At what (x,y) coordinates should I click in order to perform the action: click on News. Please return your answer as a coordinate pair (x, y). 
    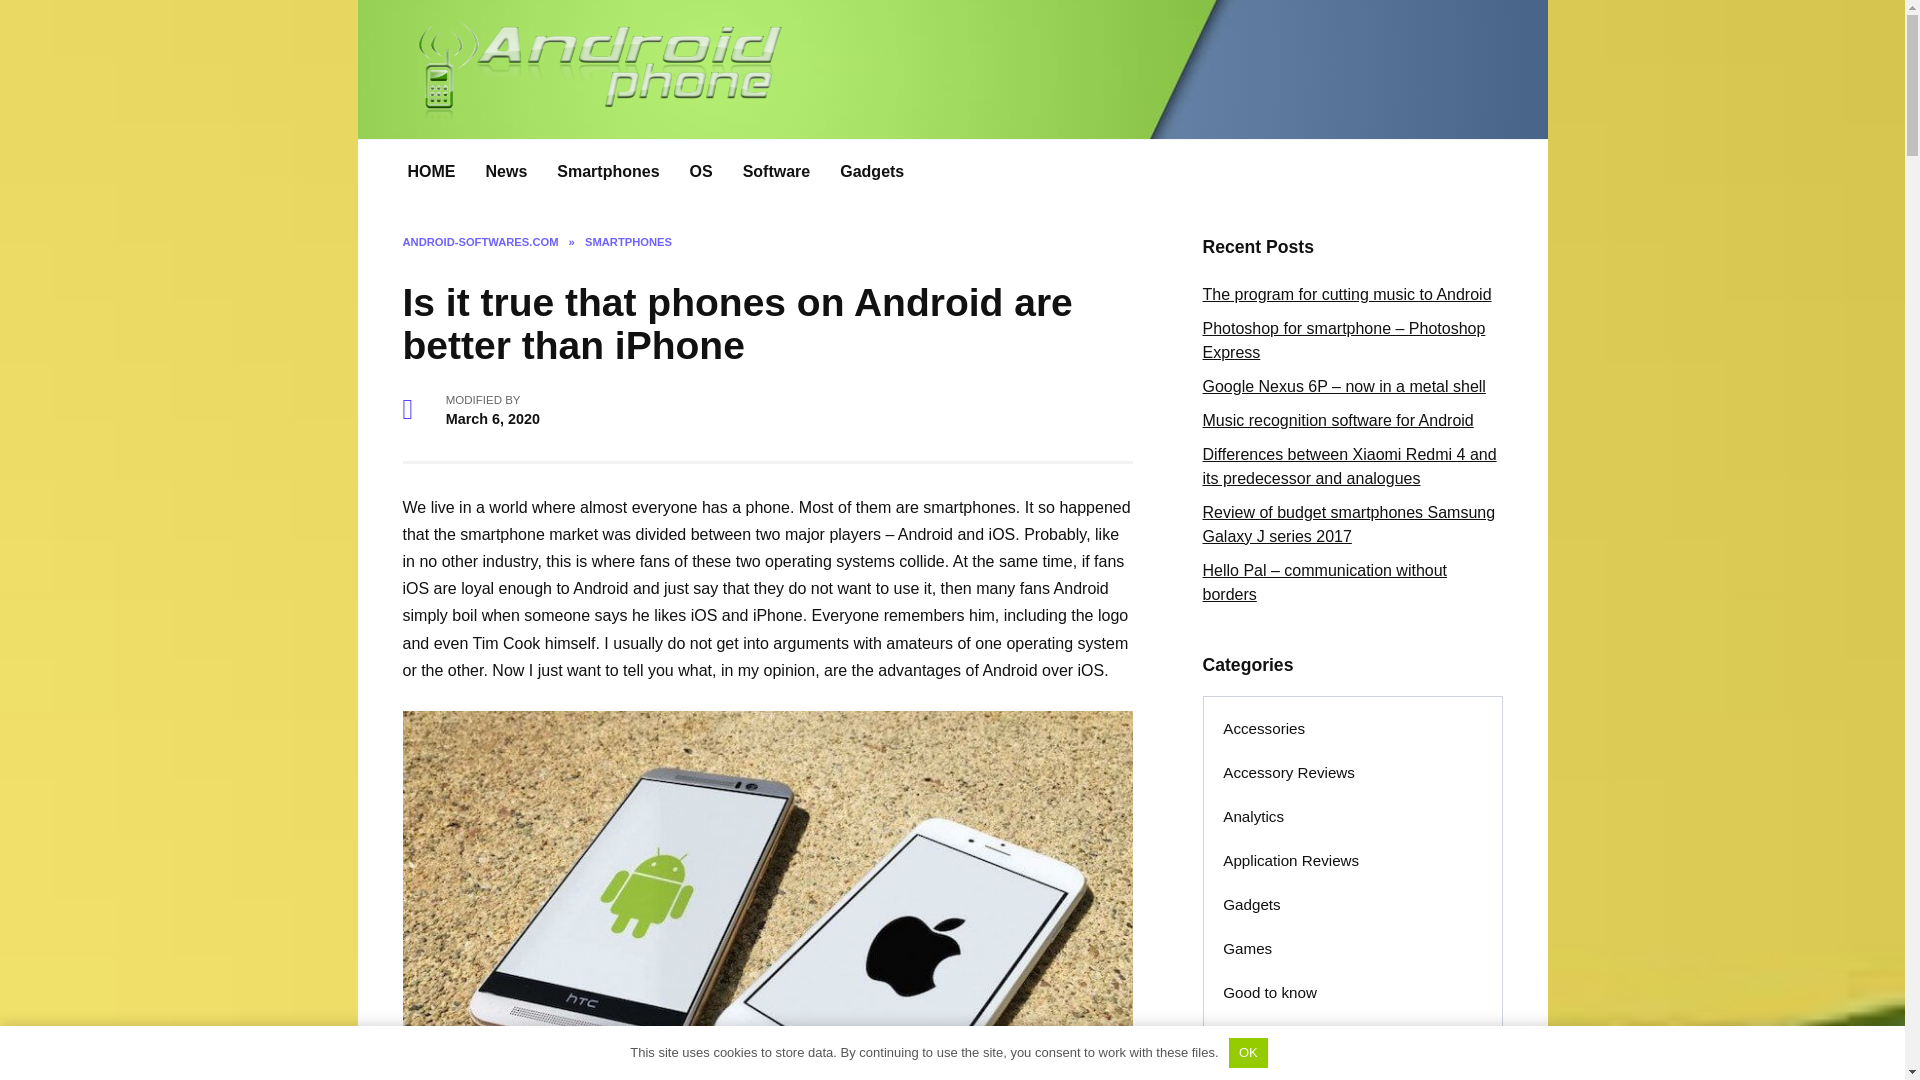
    Looking at the image, I should click on (506, 172).